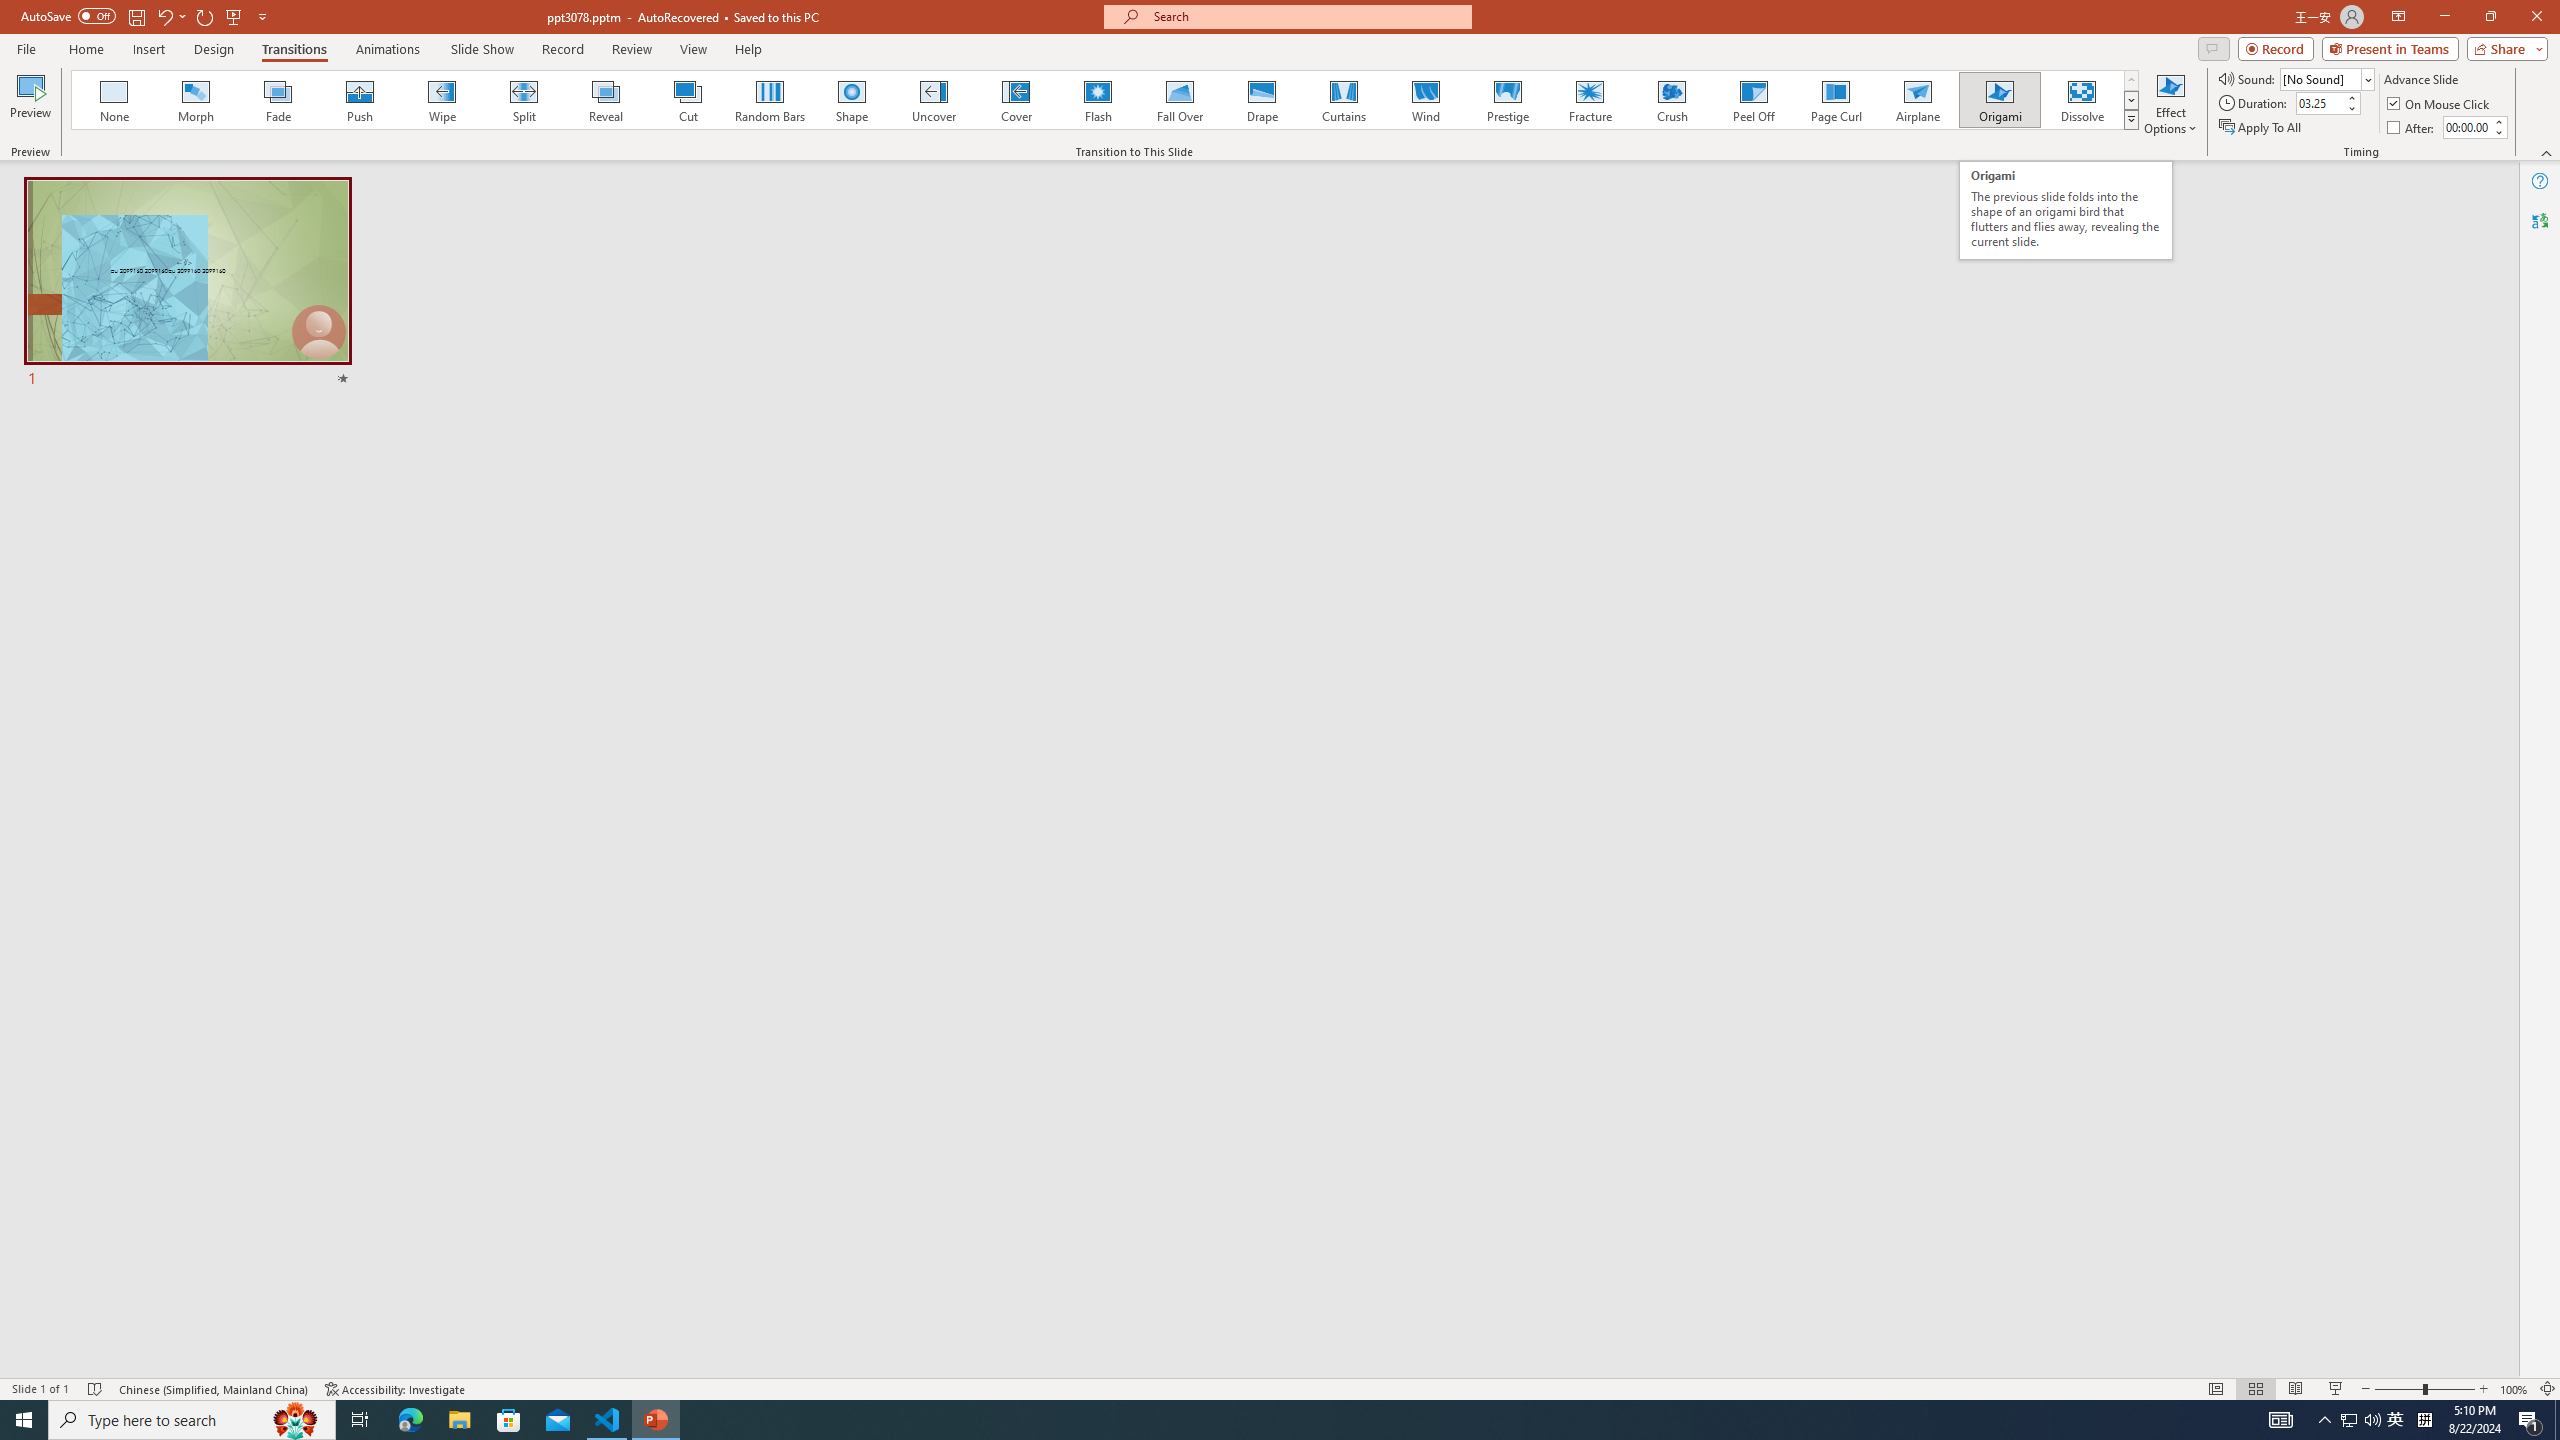 This screenshot has height=1440, width=2560. What do you see at coordinates (2170, 103) in the screenshot?
I see `Effect Options` at bounding box center [2170, 103].